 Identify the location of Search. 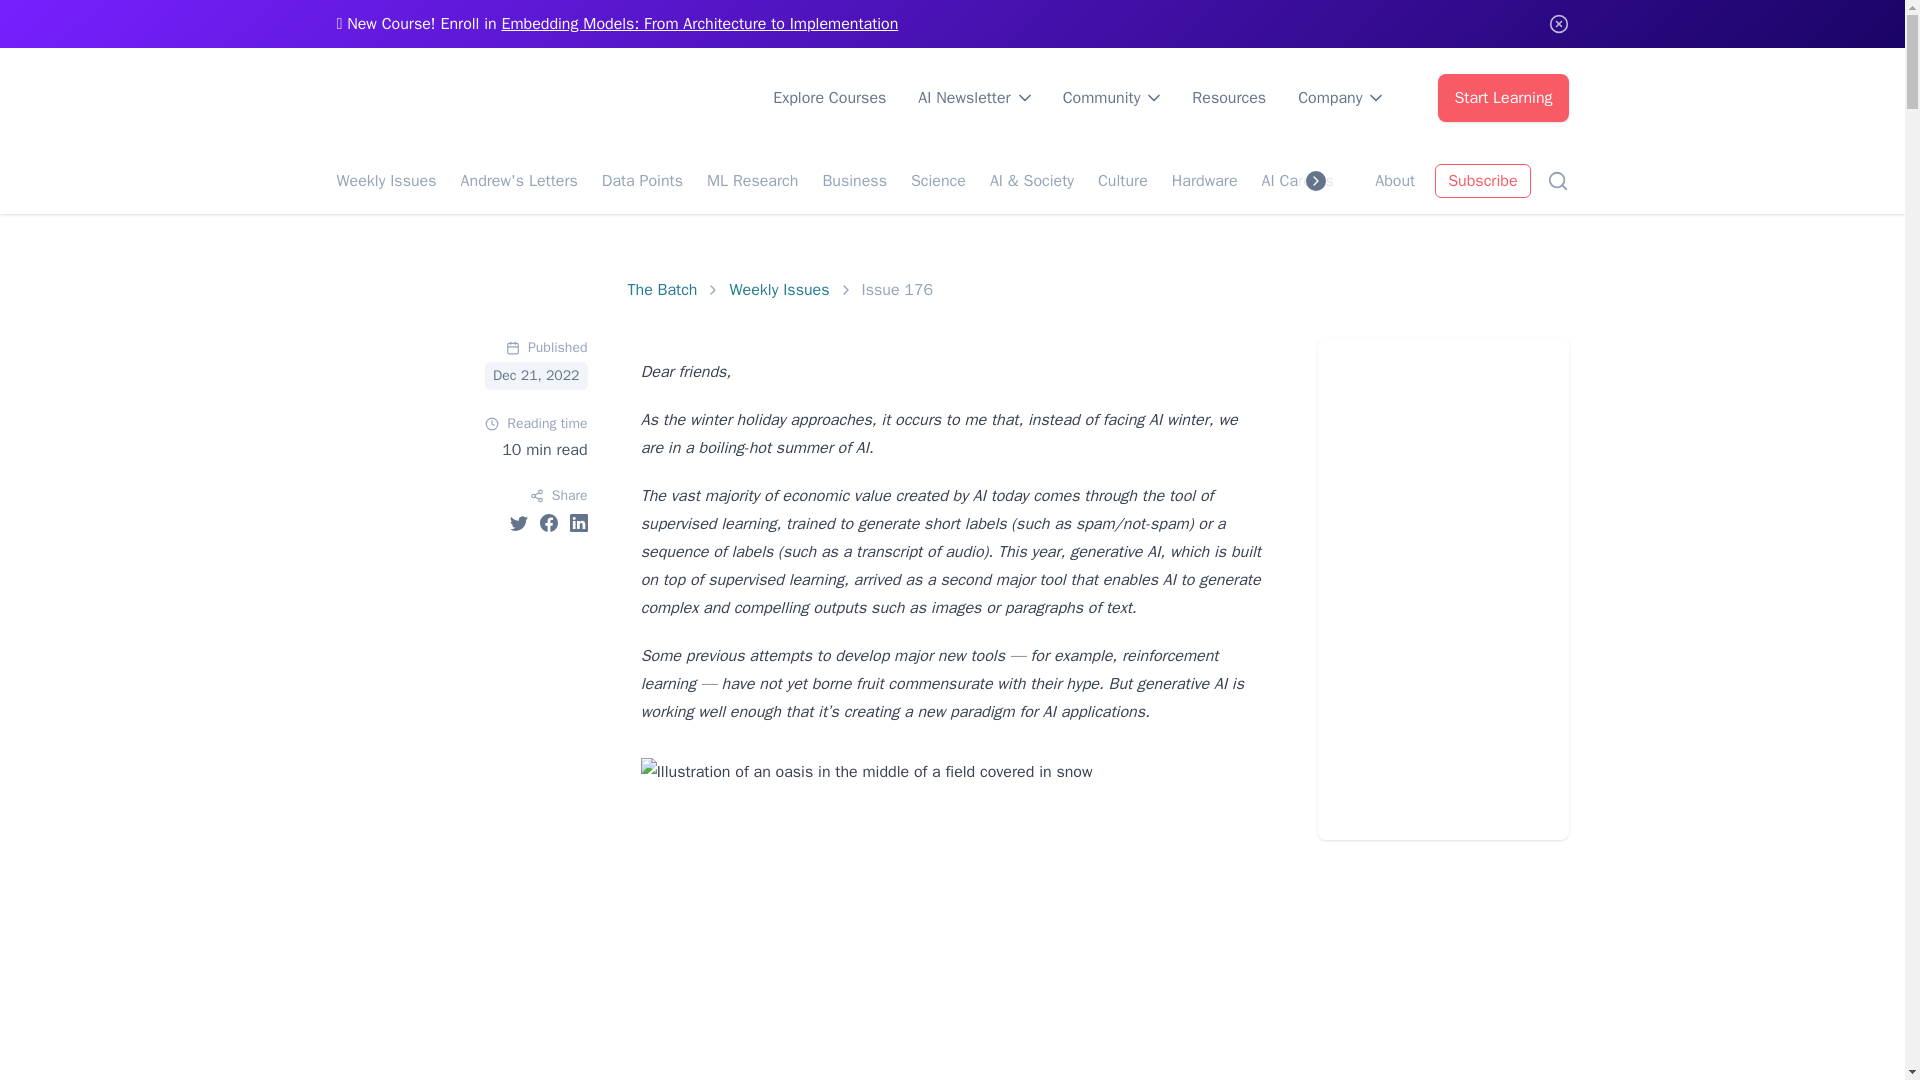
(1556, 180).